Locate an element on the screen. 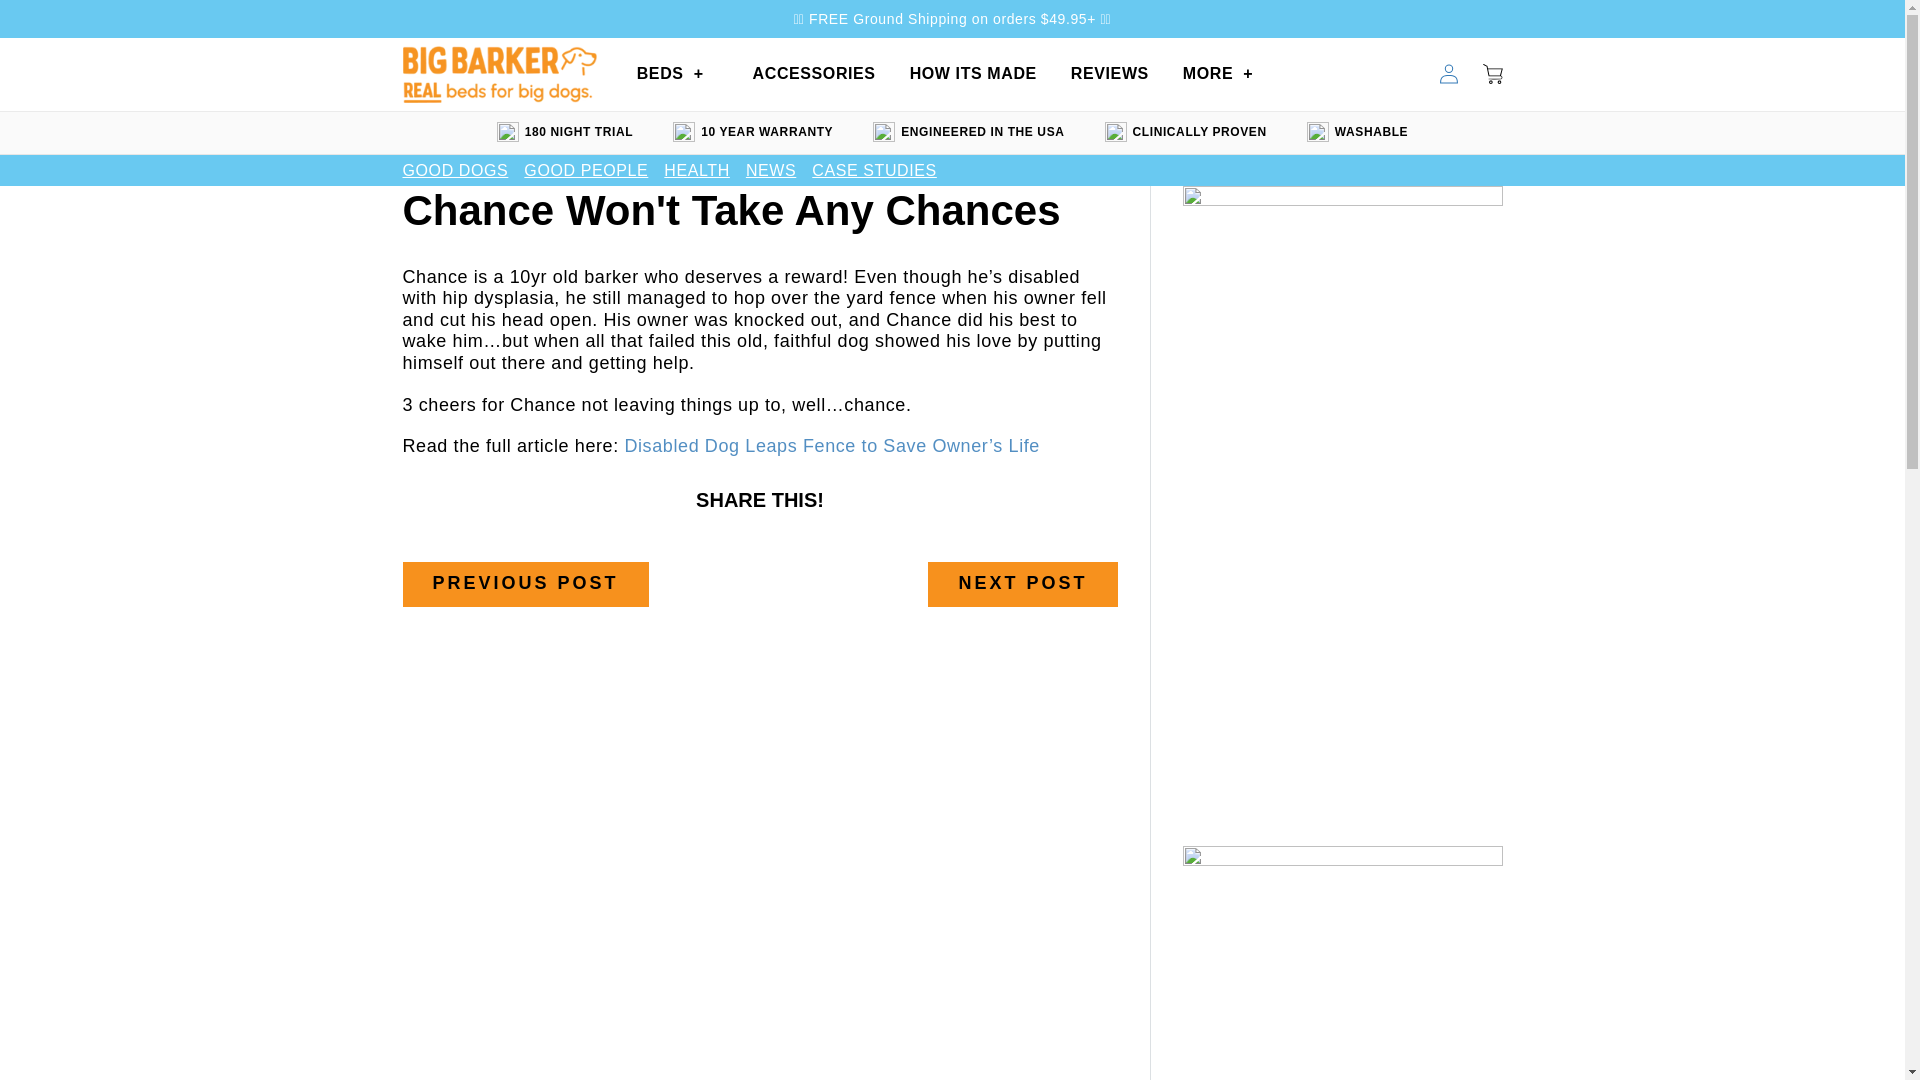  Log in is located at coordinates (1448, 74).